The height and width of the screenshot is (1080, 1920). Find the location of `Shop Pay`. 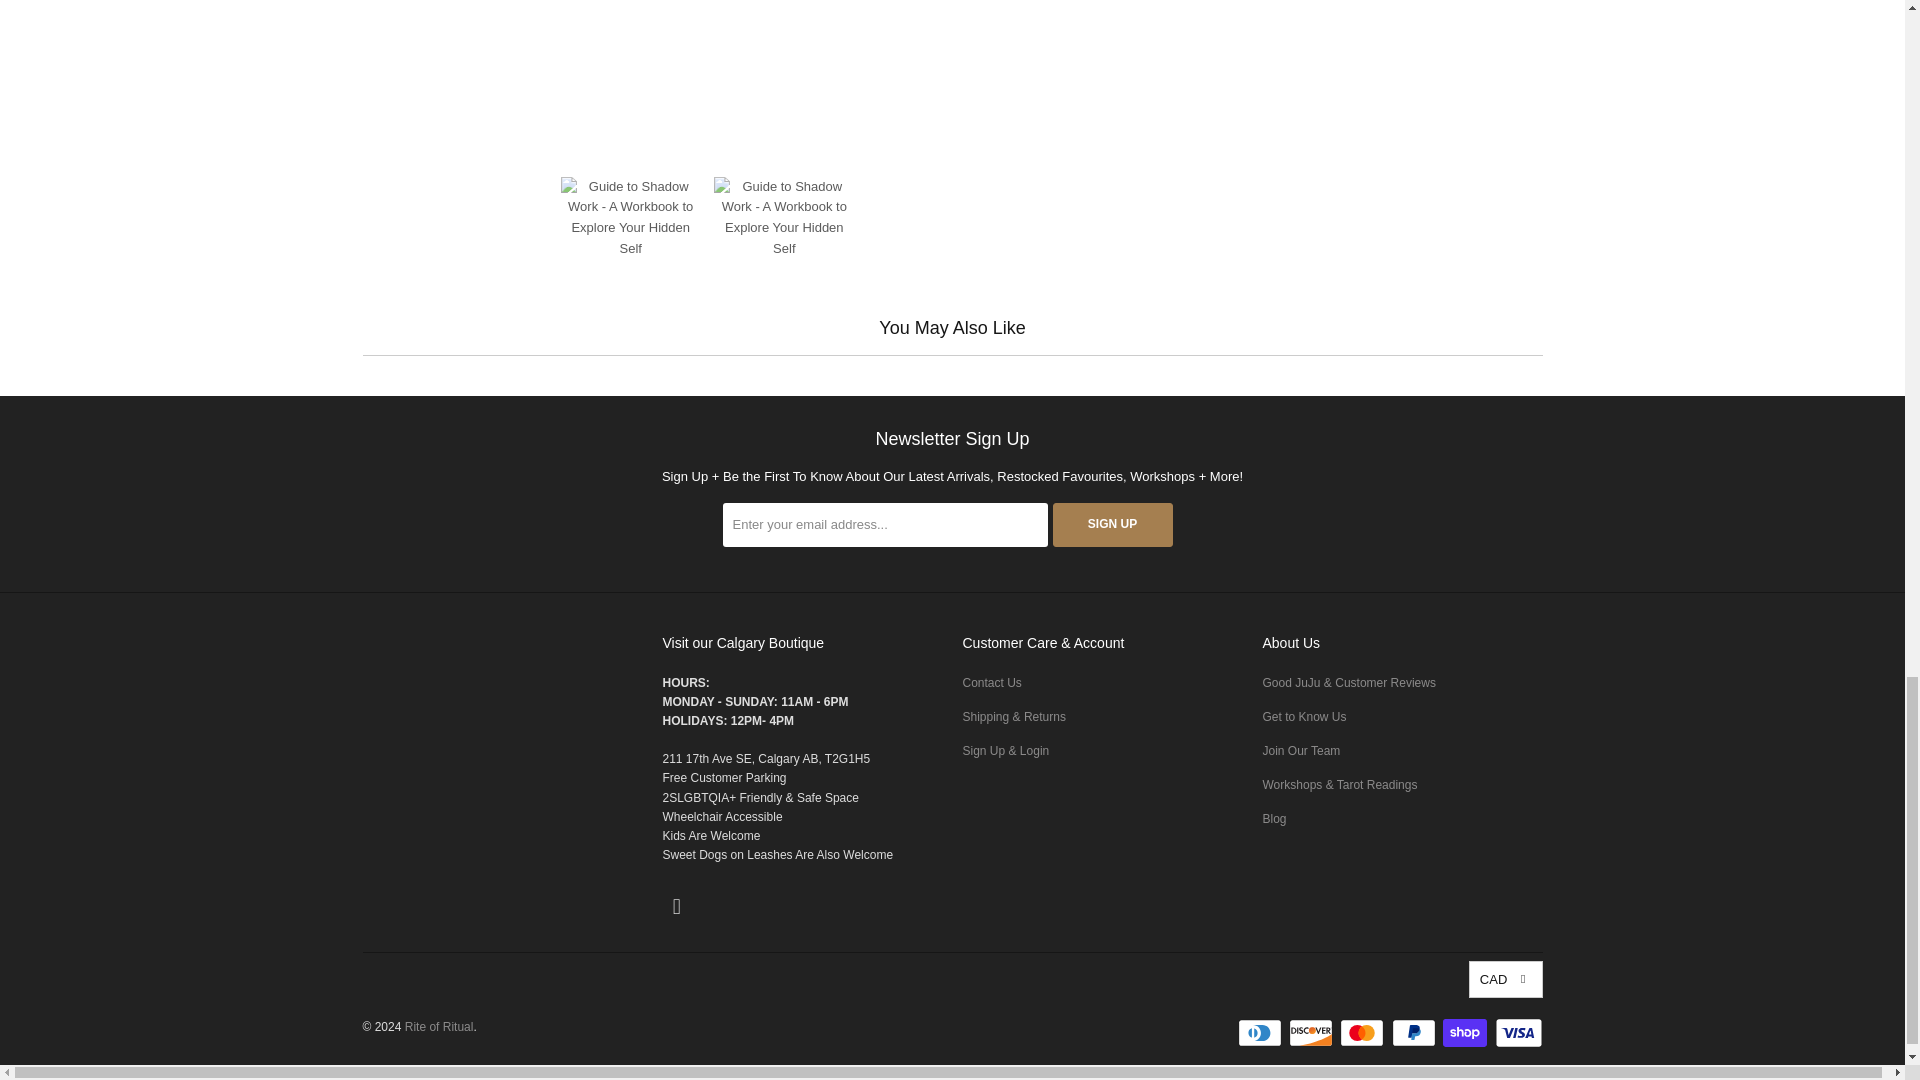

Shop Pay is located at coordinates (1467, 1032).